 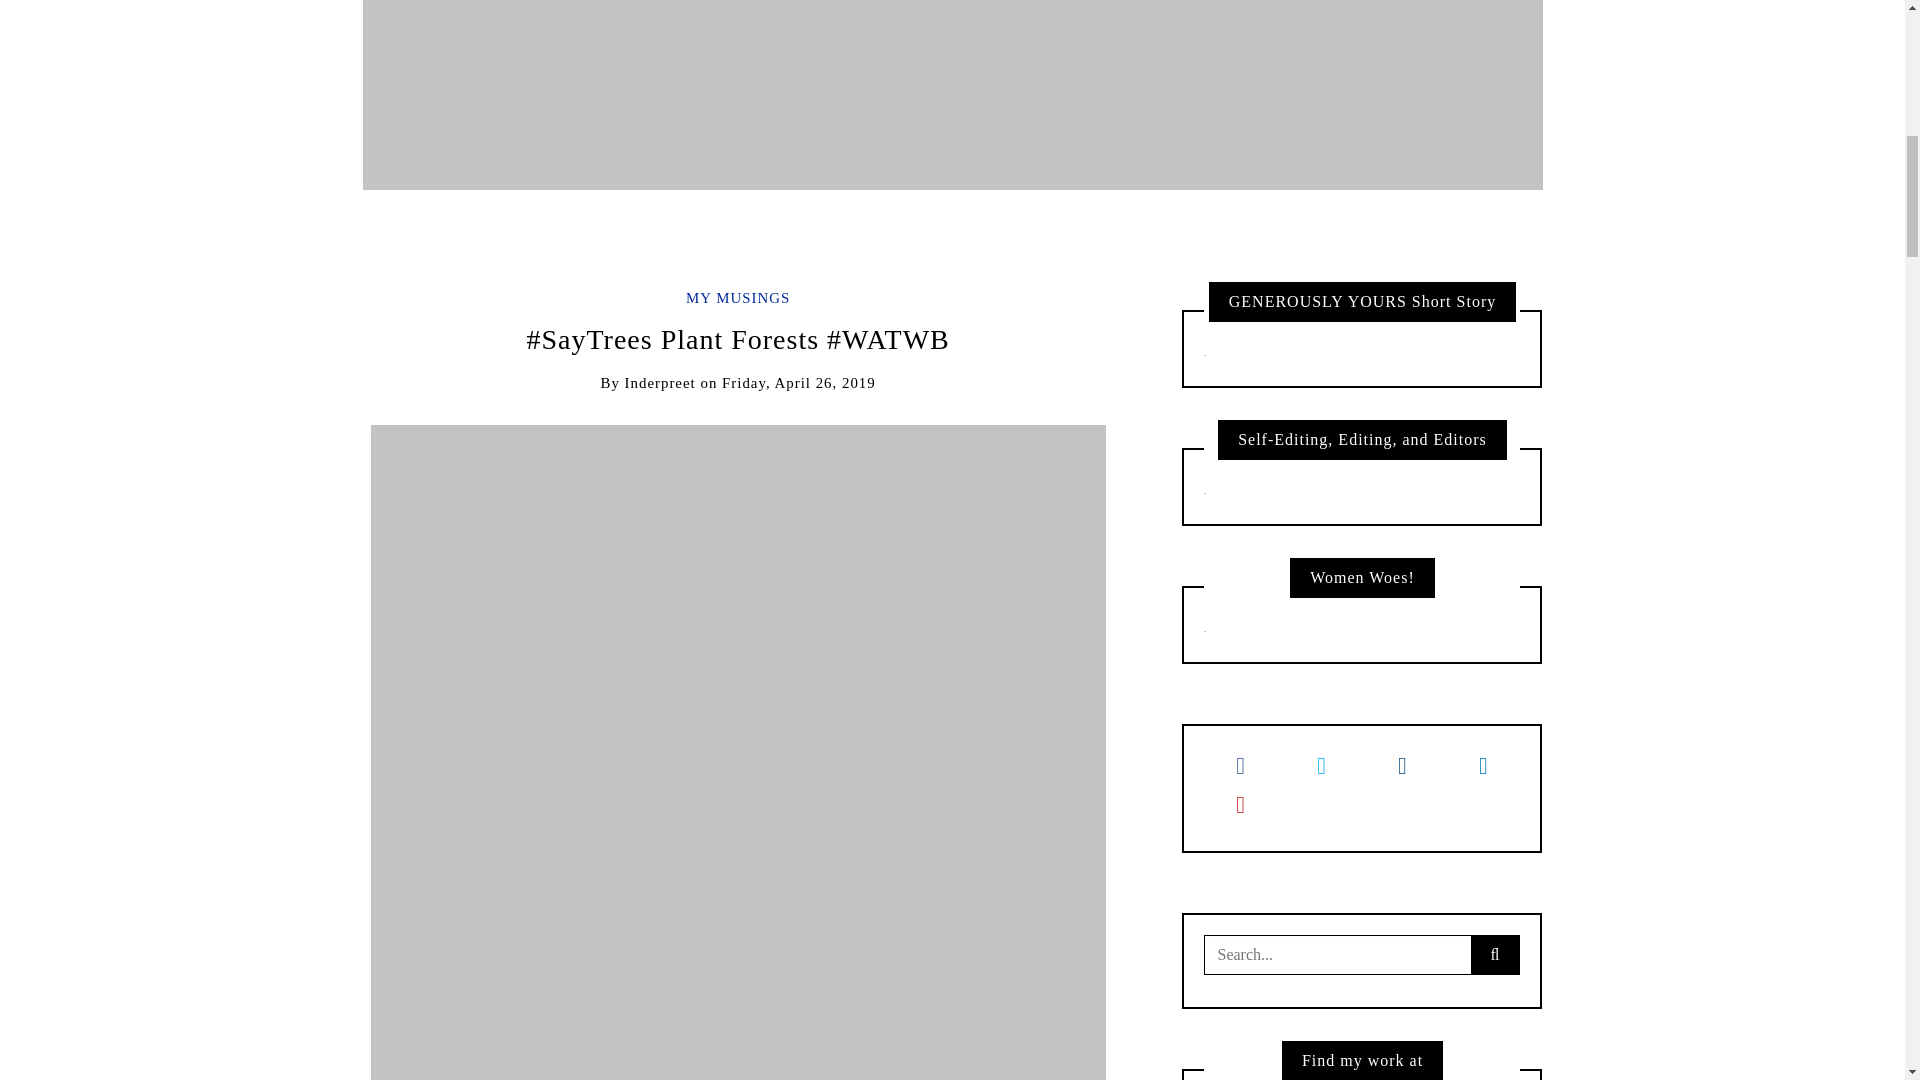 I want to click on Friday, April 26, 2019, so click(x=798, y=382).